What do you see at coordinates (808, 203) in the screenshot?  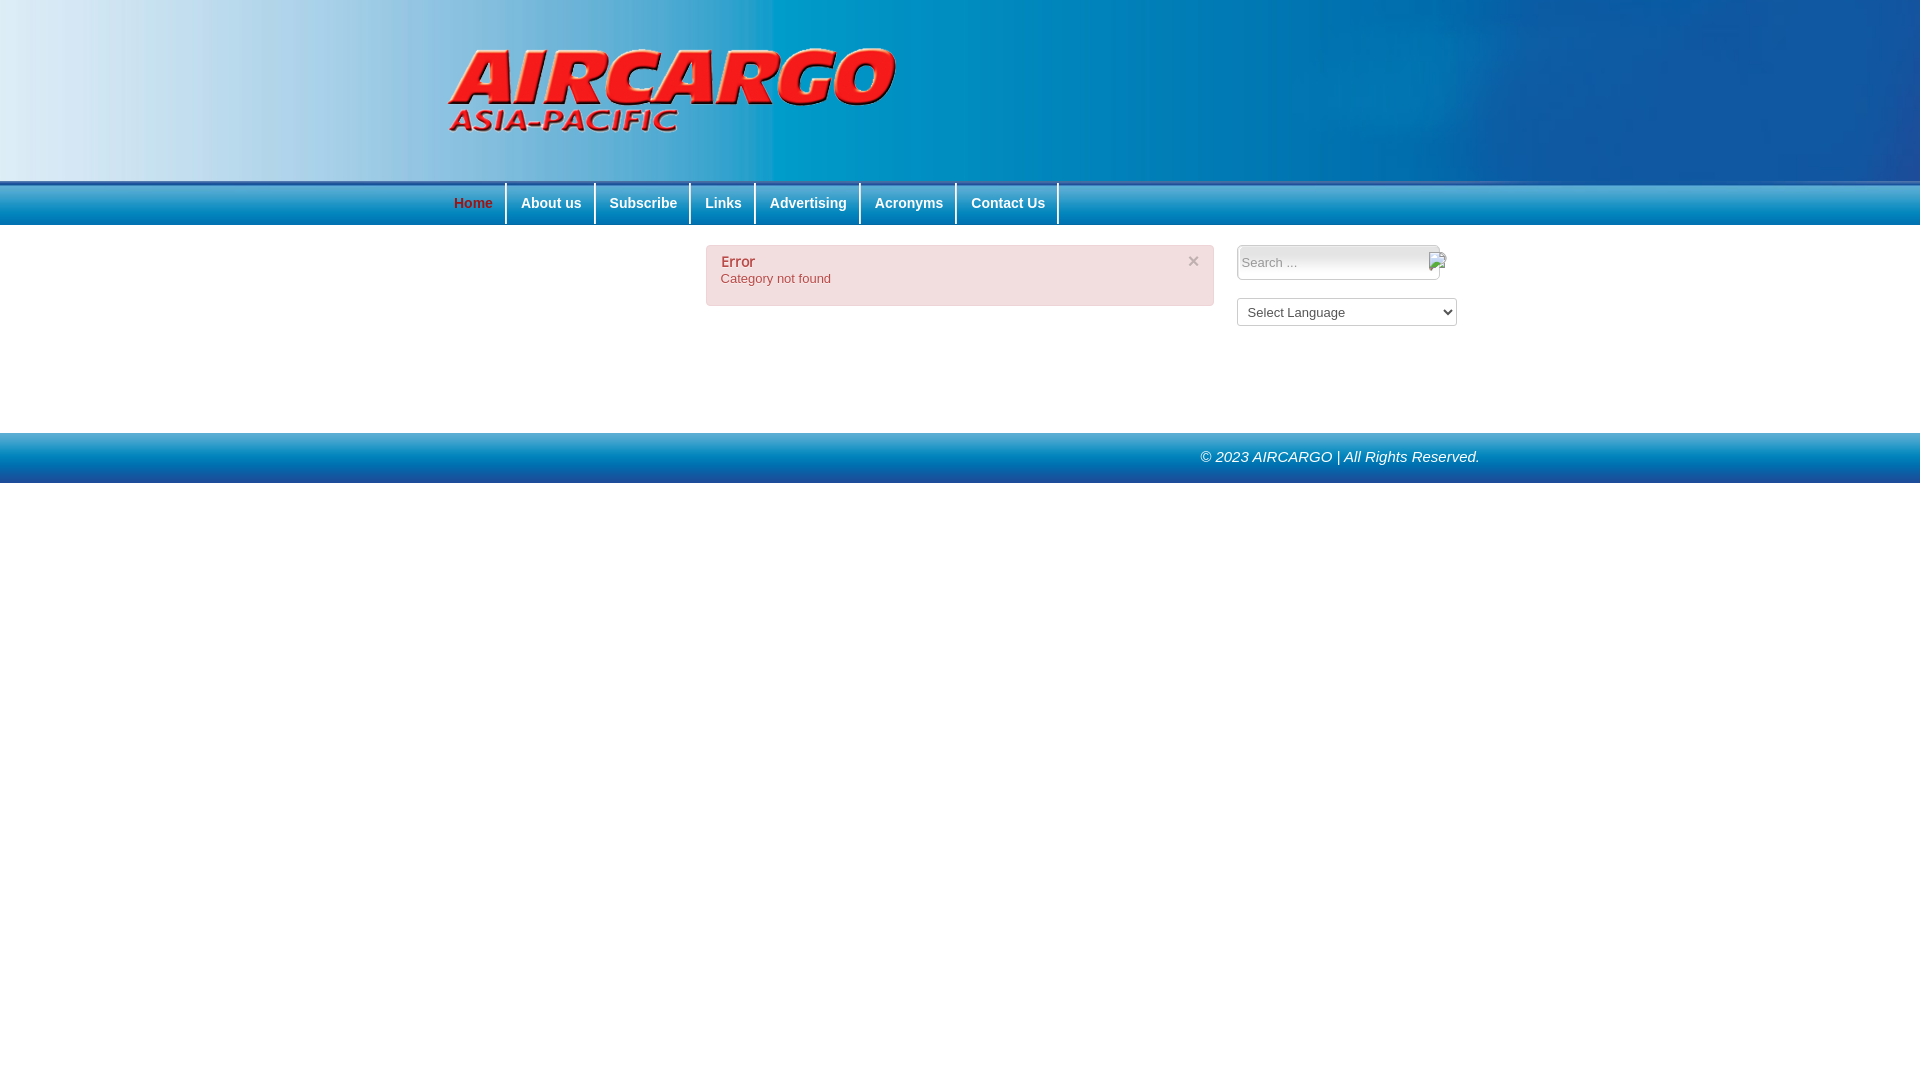 I see `Advertising` at bounding box center [808, 203].